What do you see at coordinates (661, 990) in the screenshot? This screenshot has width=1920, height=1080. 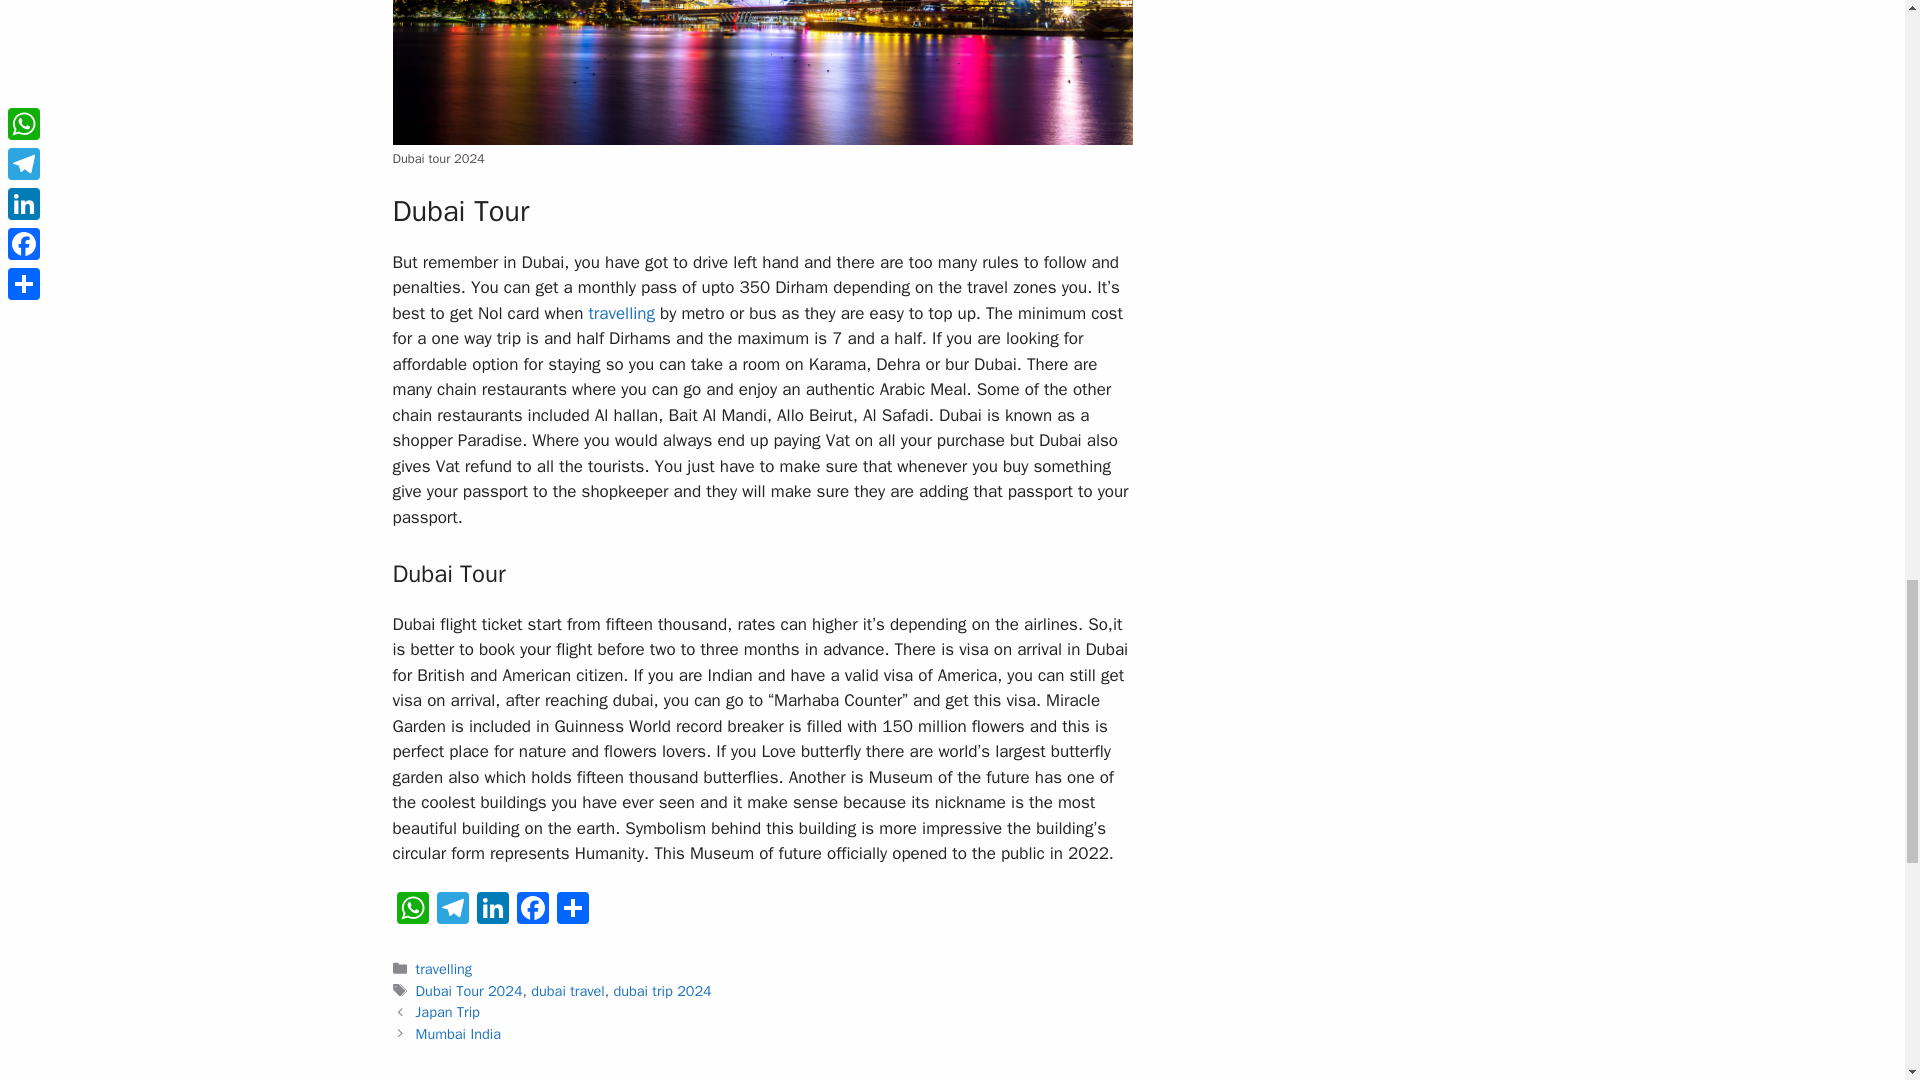 I see `dubai trip 2024` at bounding box center [661, 990].